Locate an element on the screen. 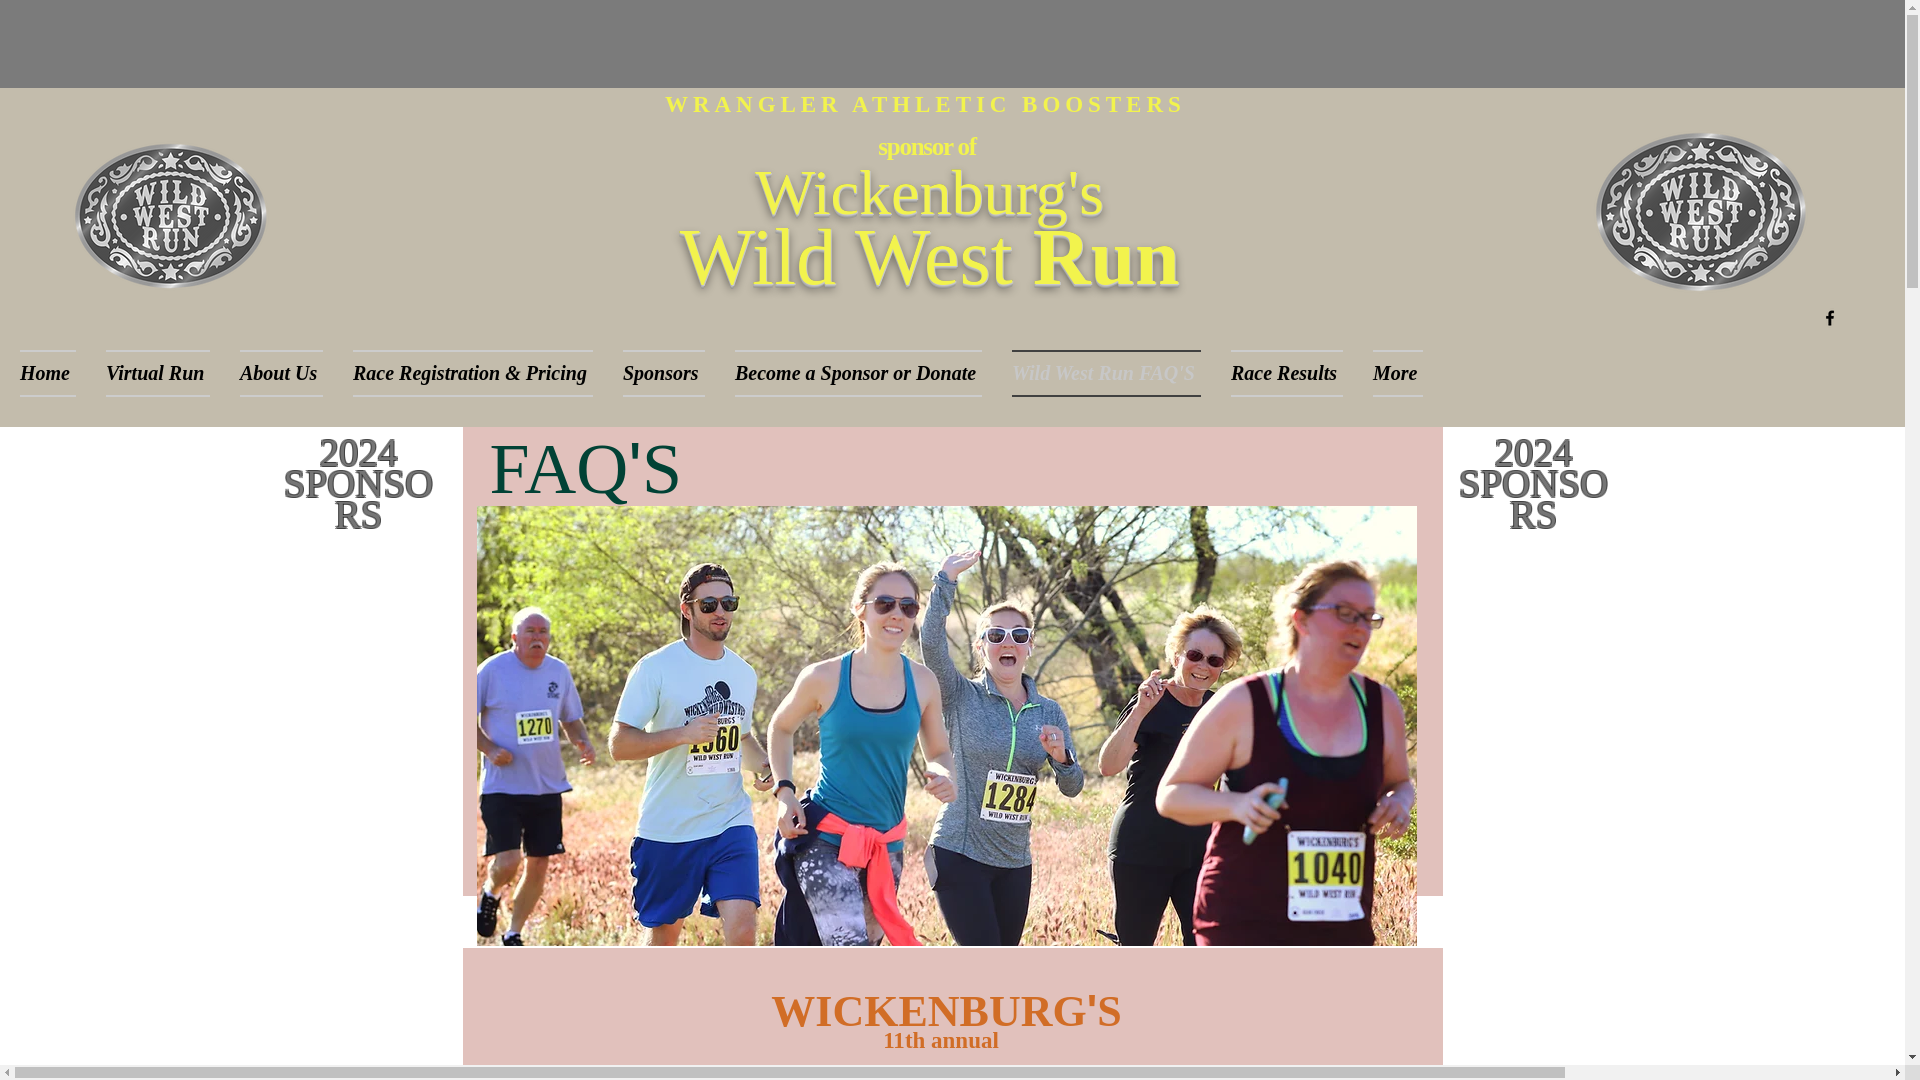 The height and width of the screenshot is (1080, 1920). WRANGLER ATHLETIC BOOSTERS is located at coordinates (925, 104).